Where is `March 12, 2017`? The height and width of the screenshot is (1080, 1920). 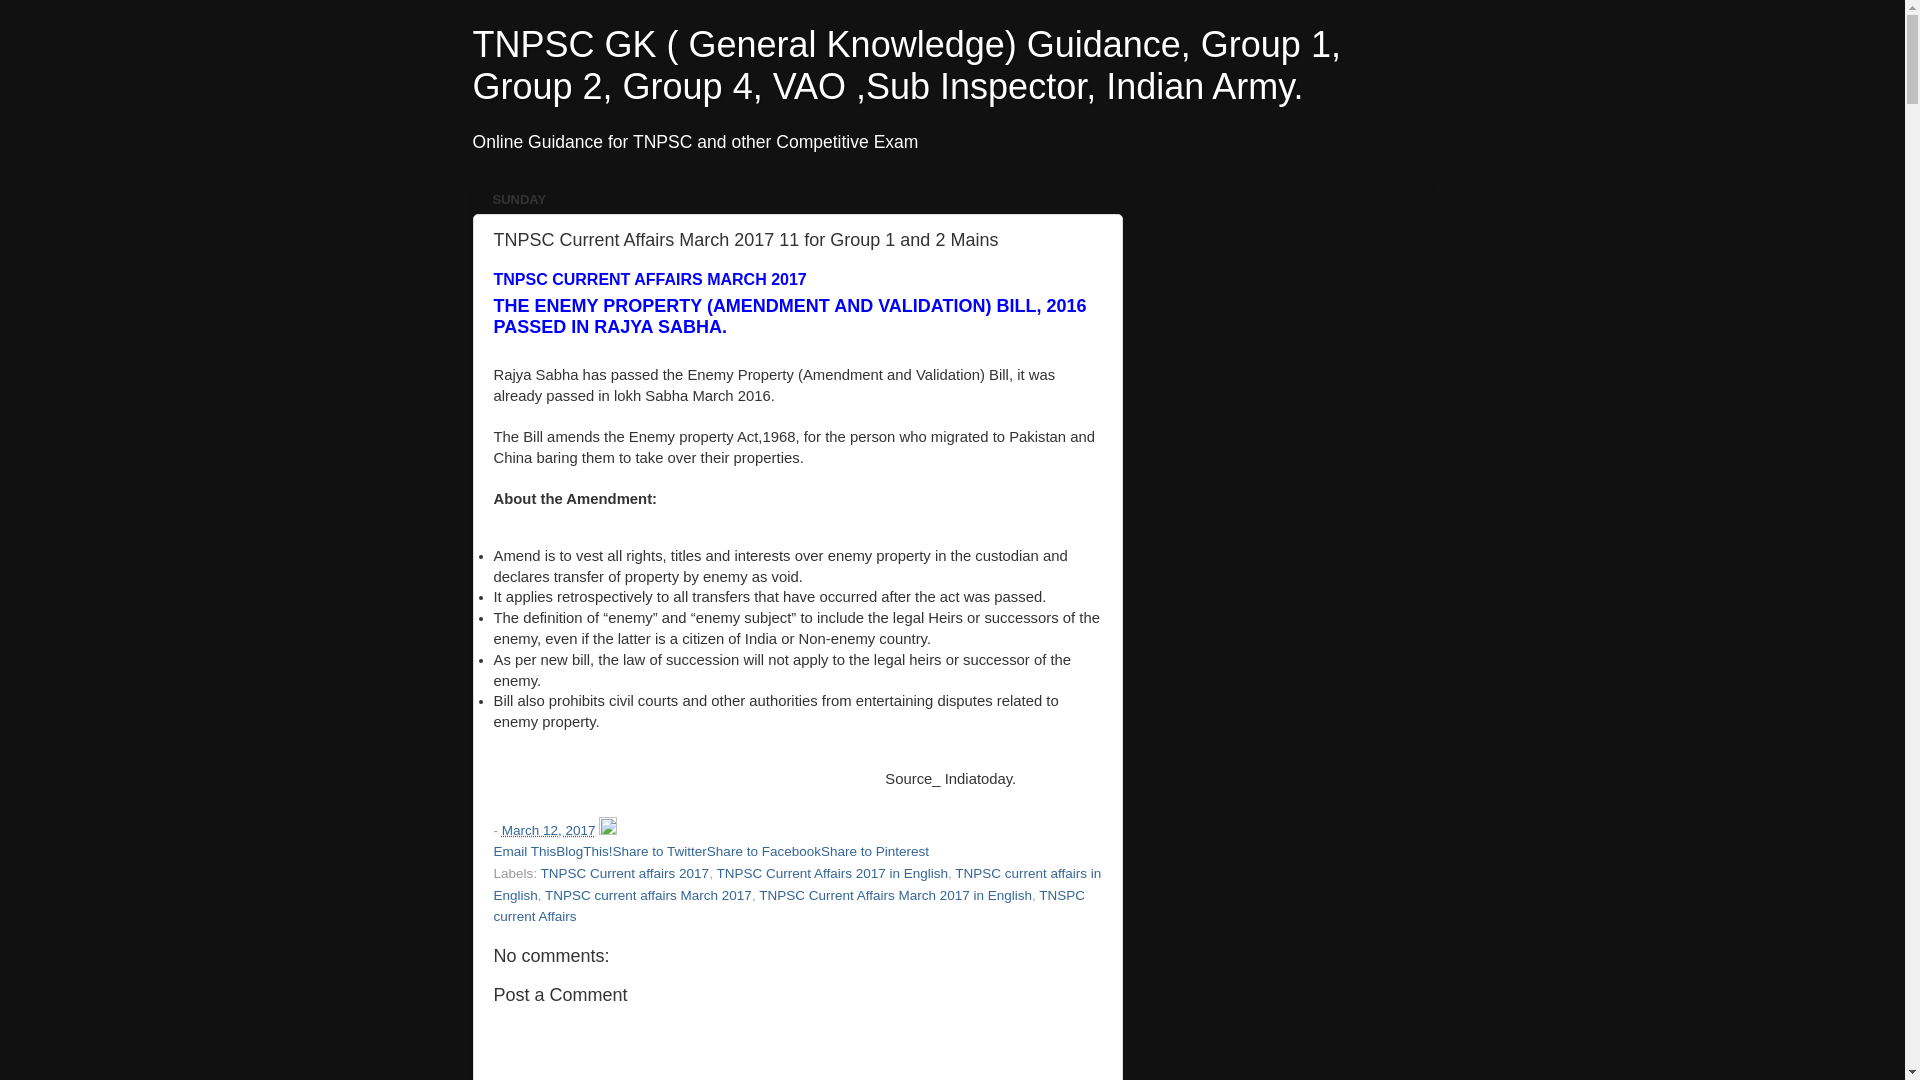
March 12, 2017 is located at coordinates (548, 830).